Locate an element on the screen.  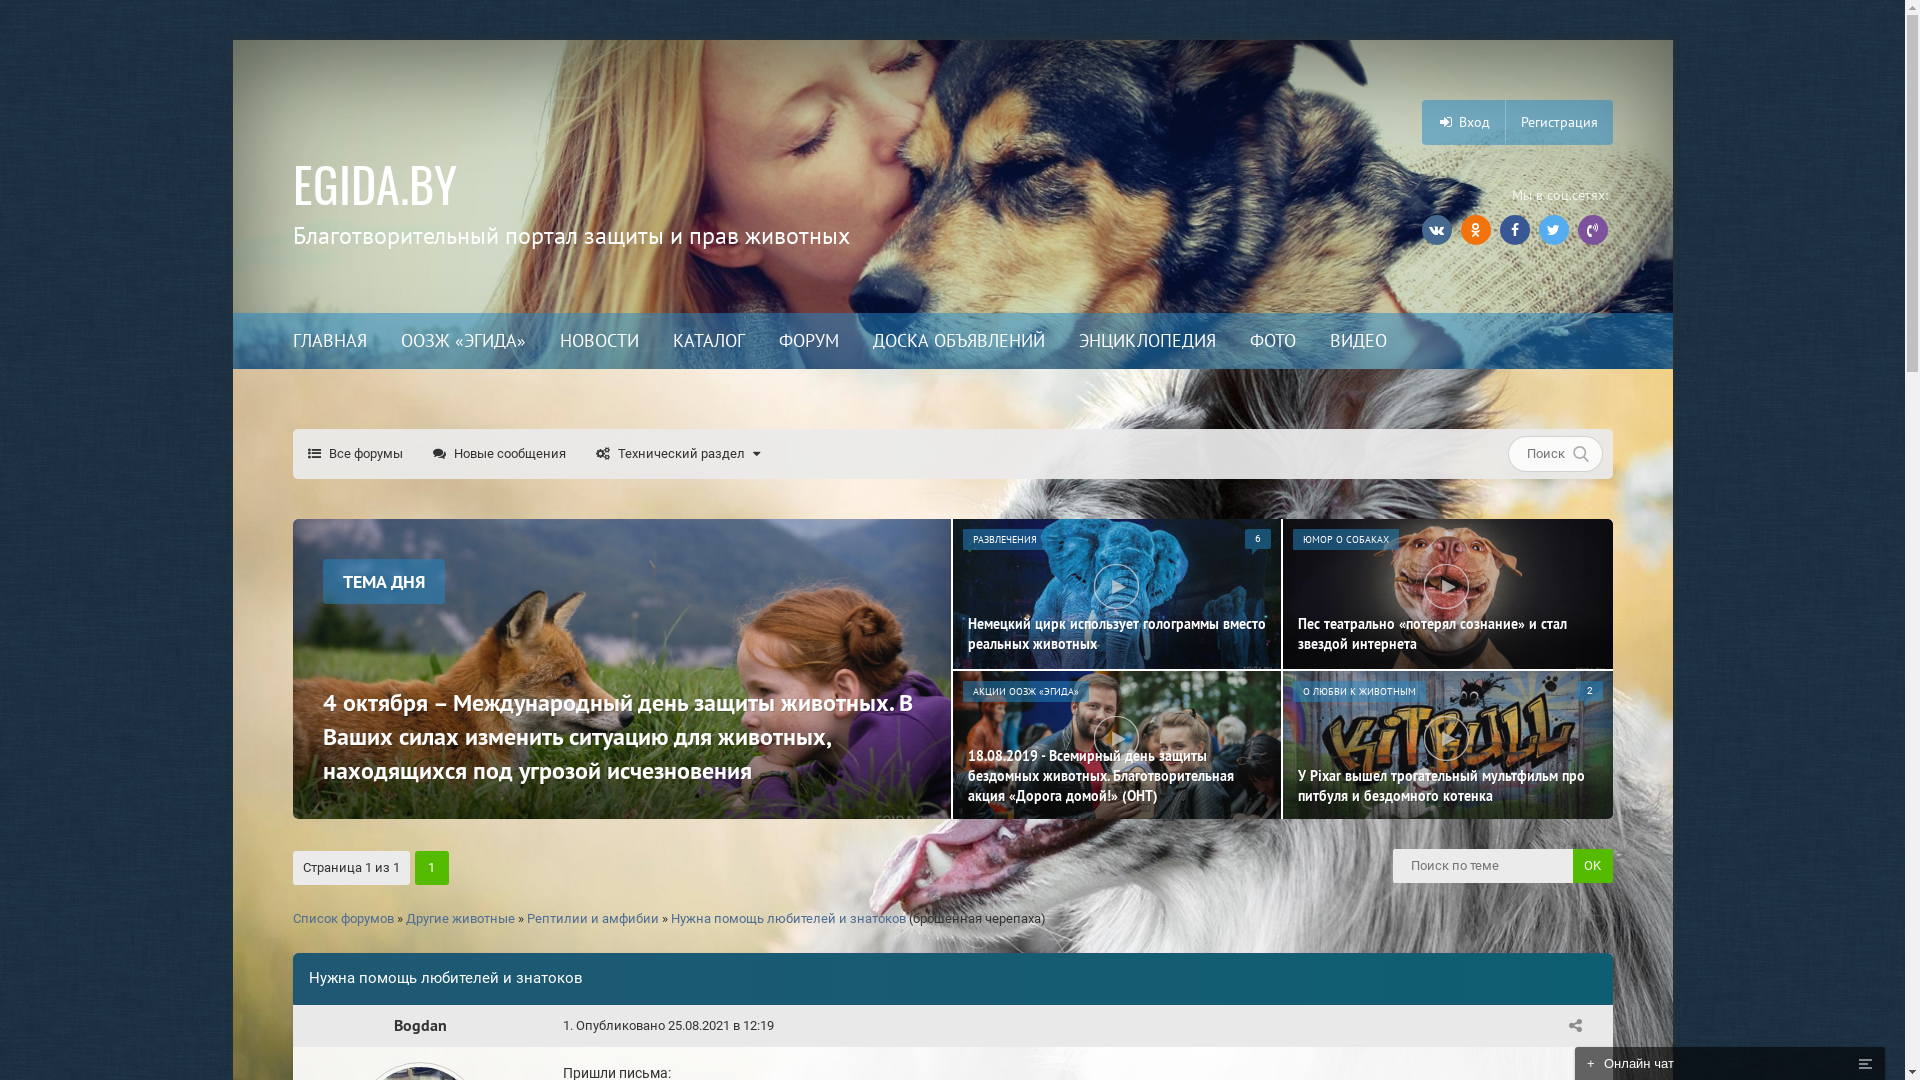
Bogdan is located at coordinates (420, 1026).